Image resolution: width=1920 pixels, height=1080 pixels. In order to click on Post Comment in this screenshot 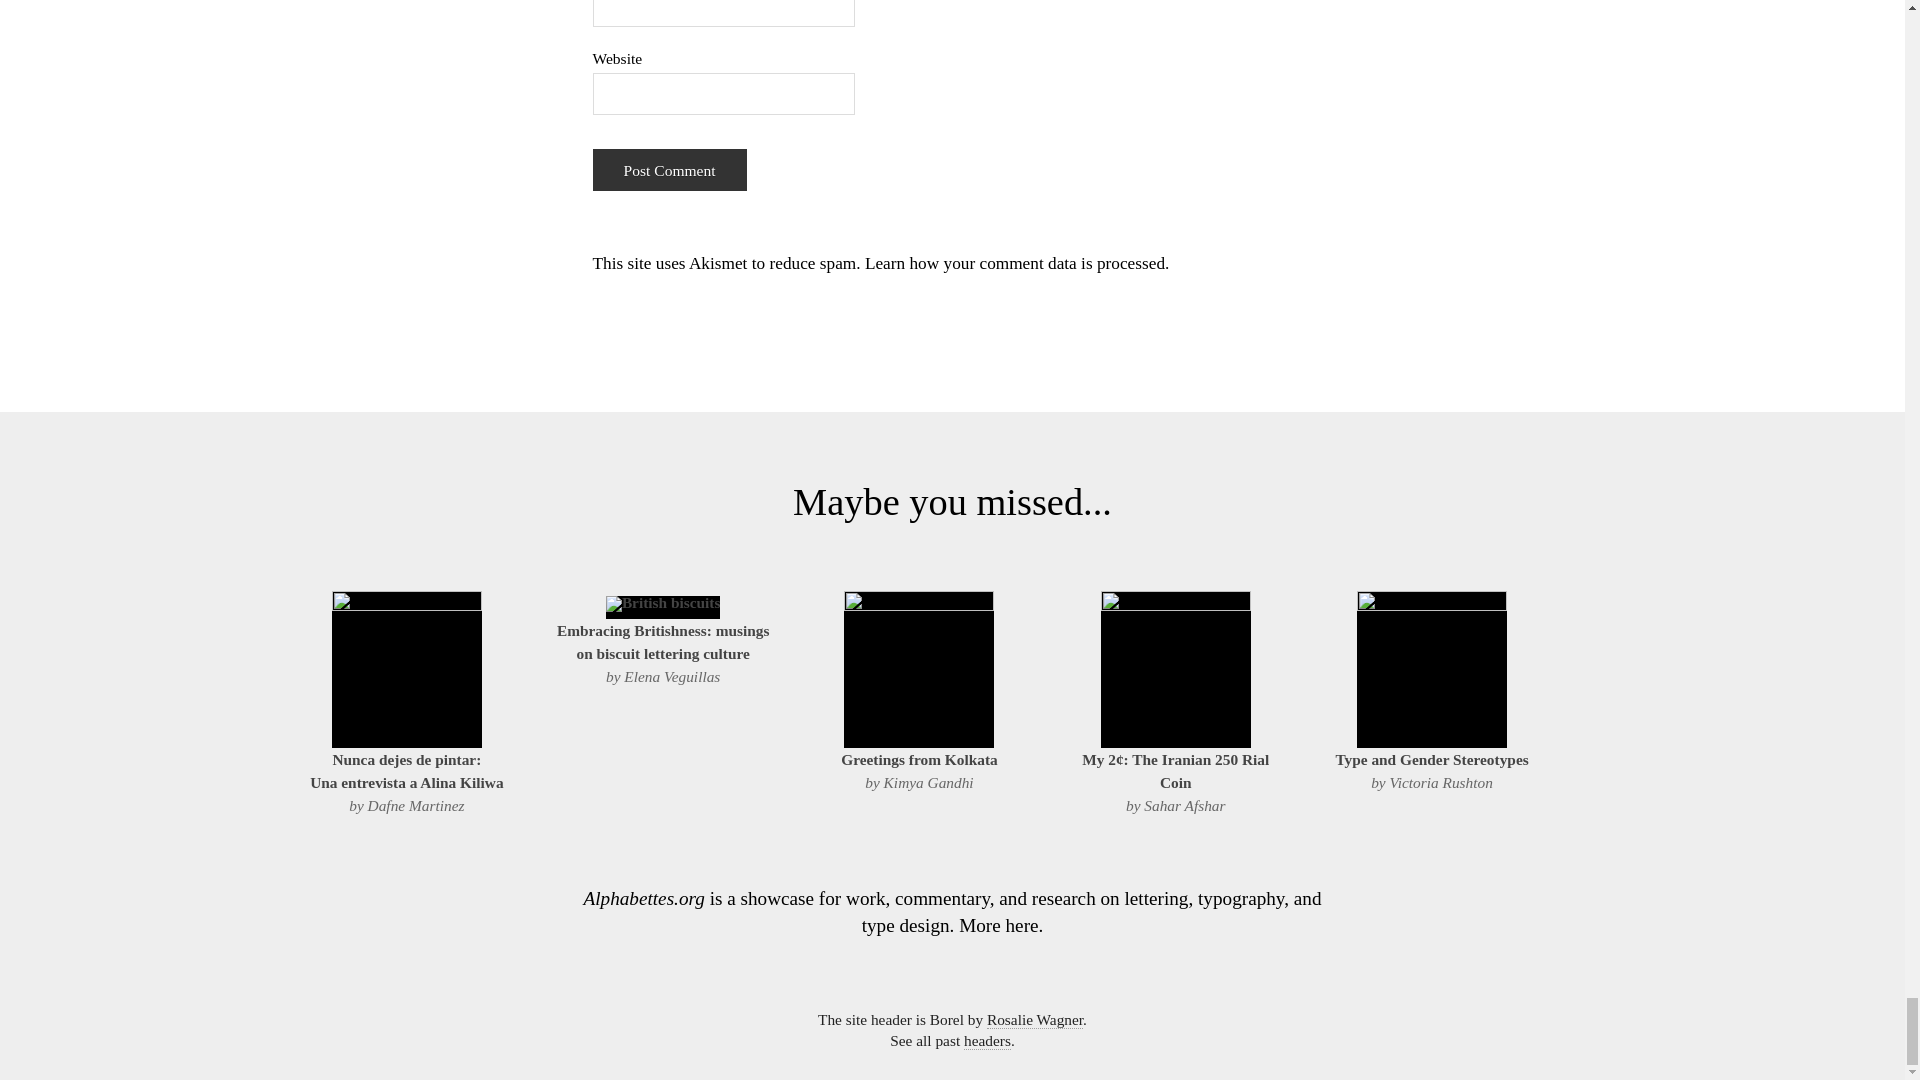, I will do `click(668, 170)`.